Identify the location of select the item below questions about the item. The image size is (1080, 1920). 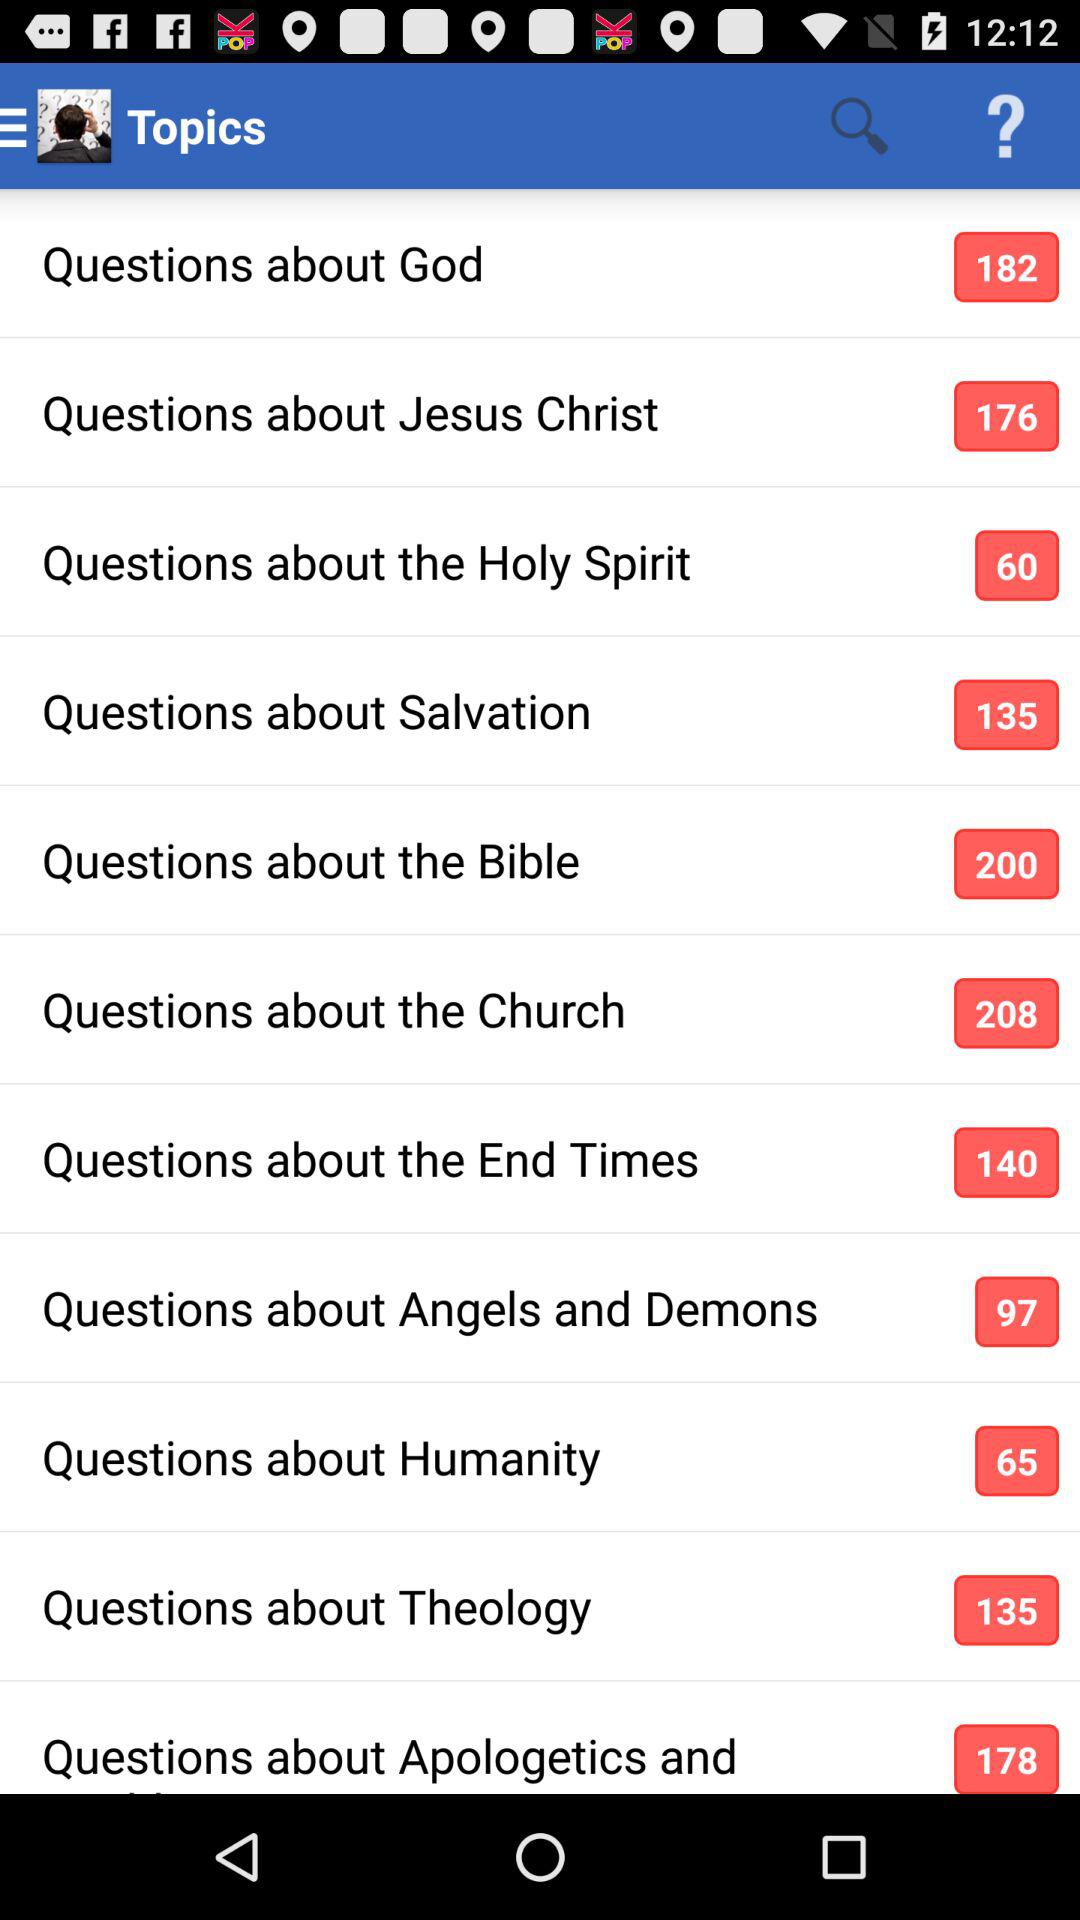
(1006, 1162).